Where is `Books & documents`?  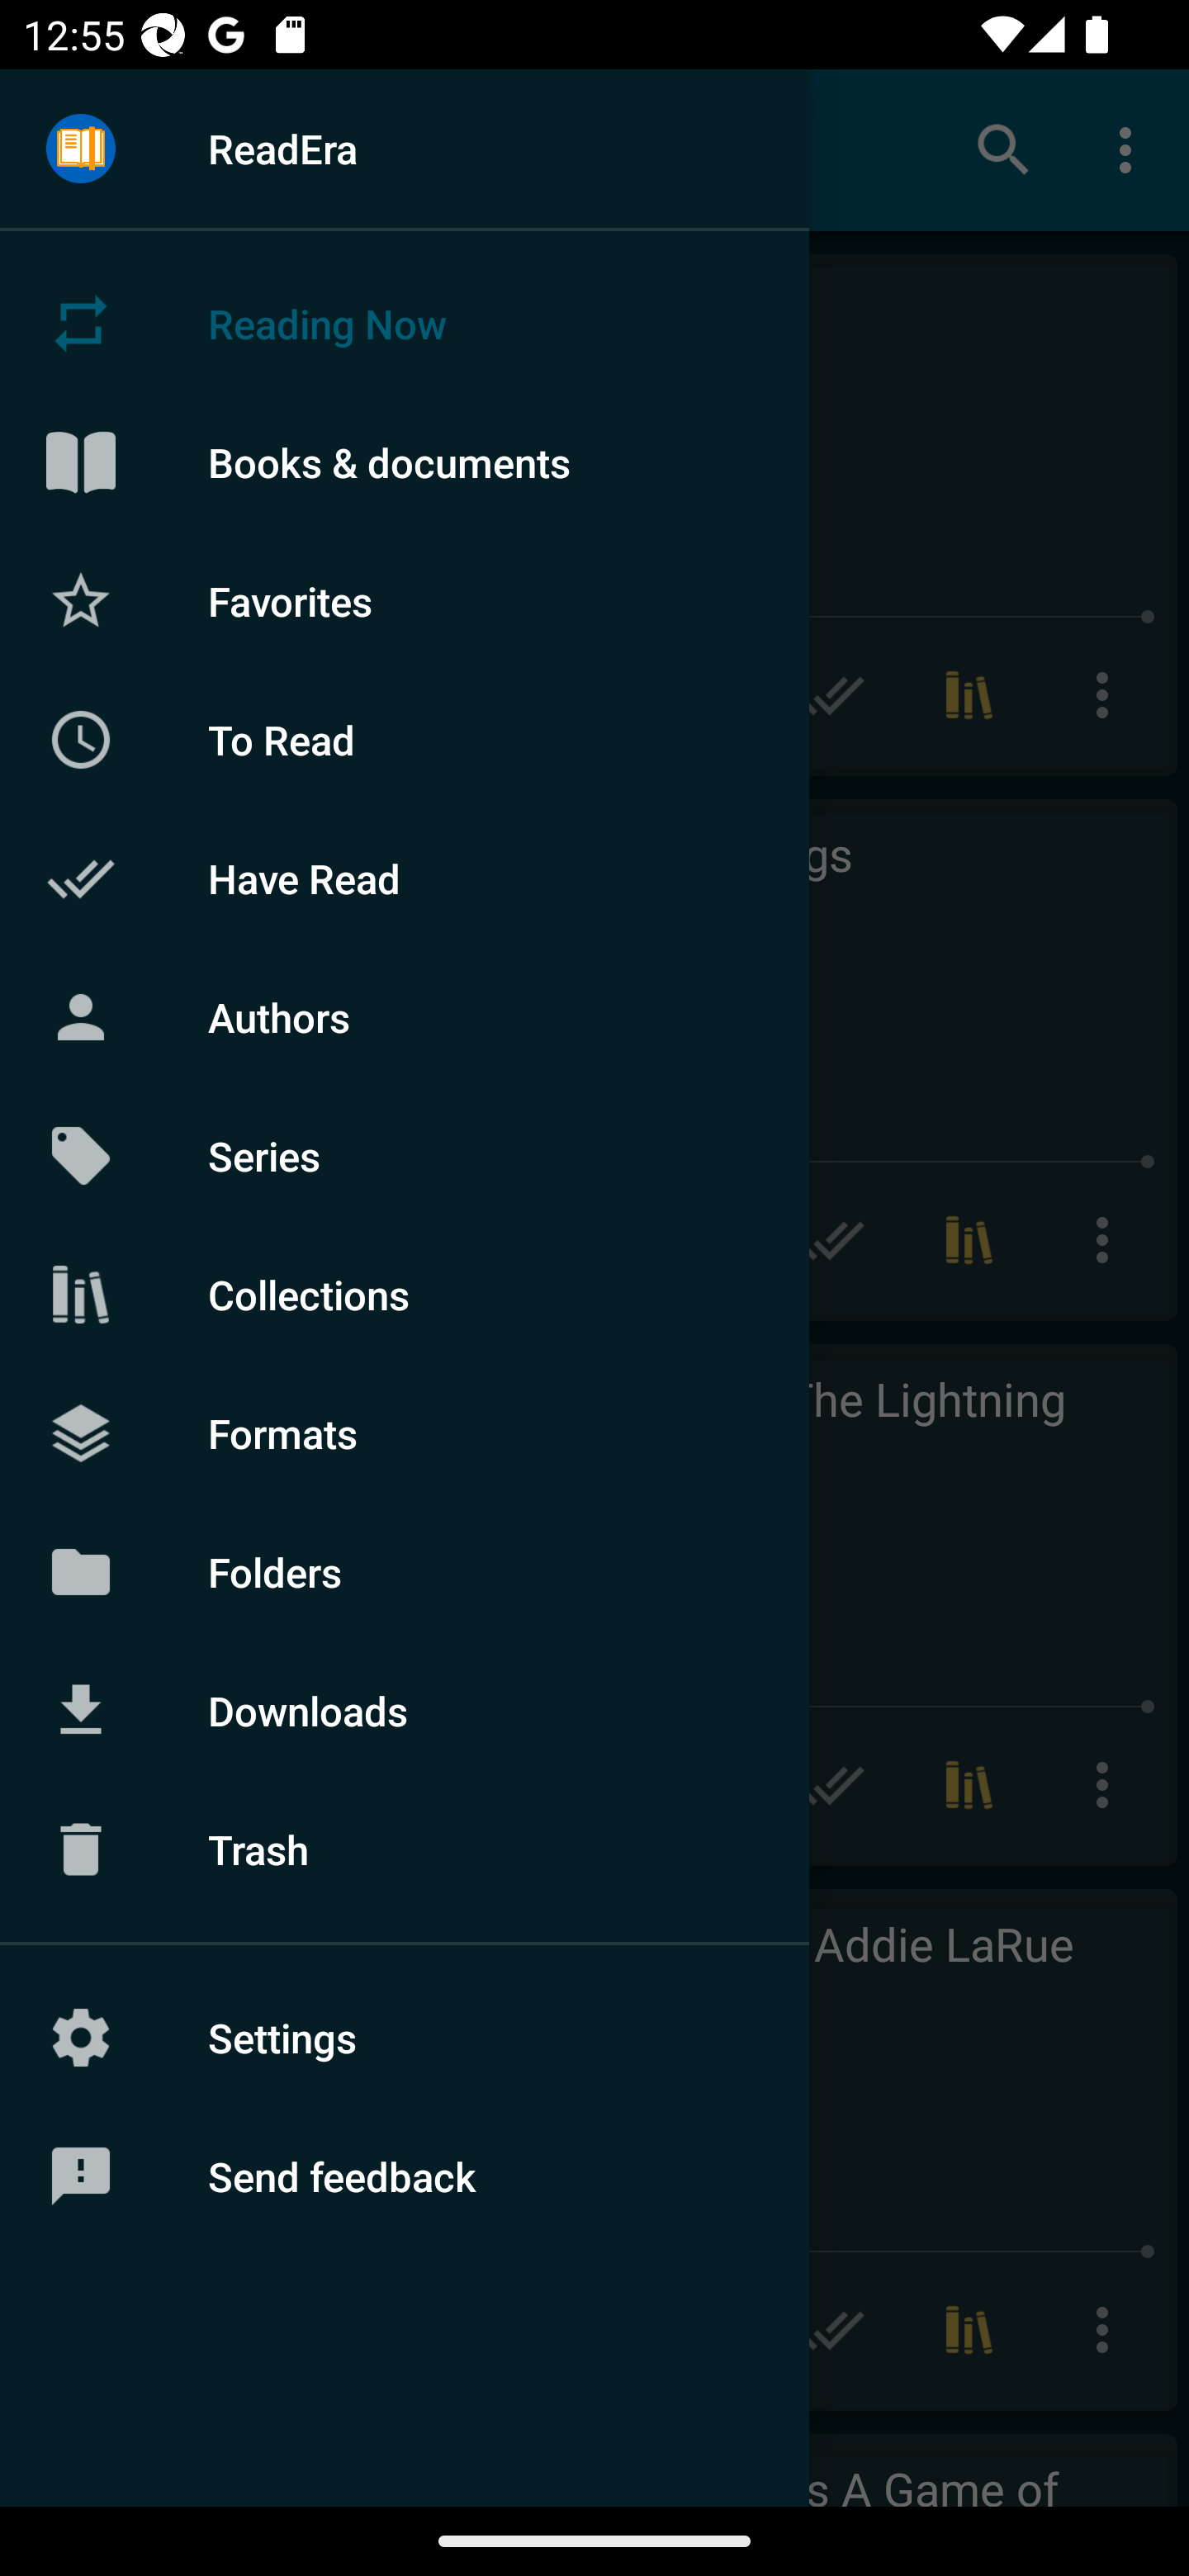 Books & documents is located at coordinates (405, 462).